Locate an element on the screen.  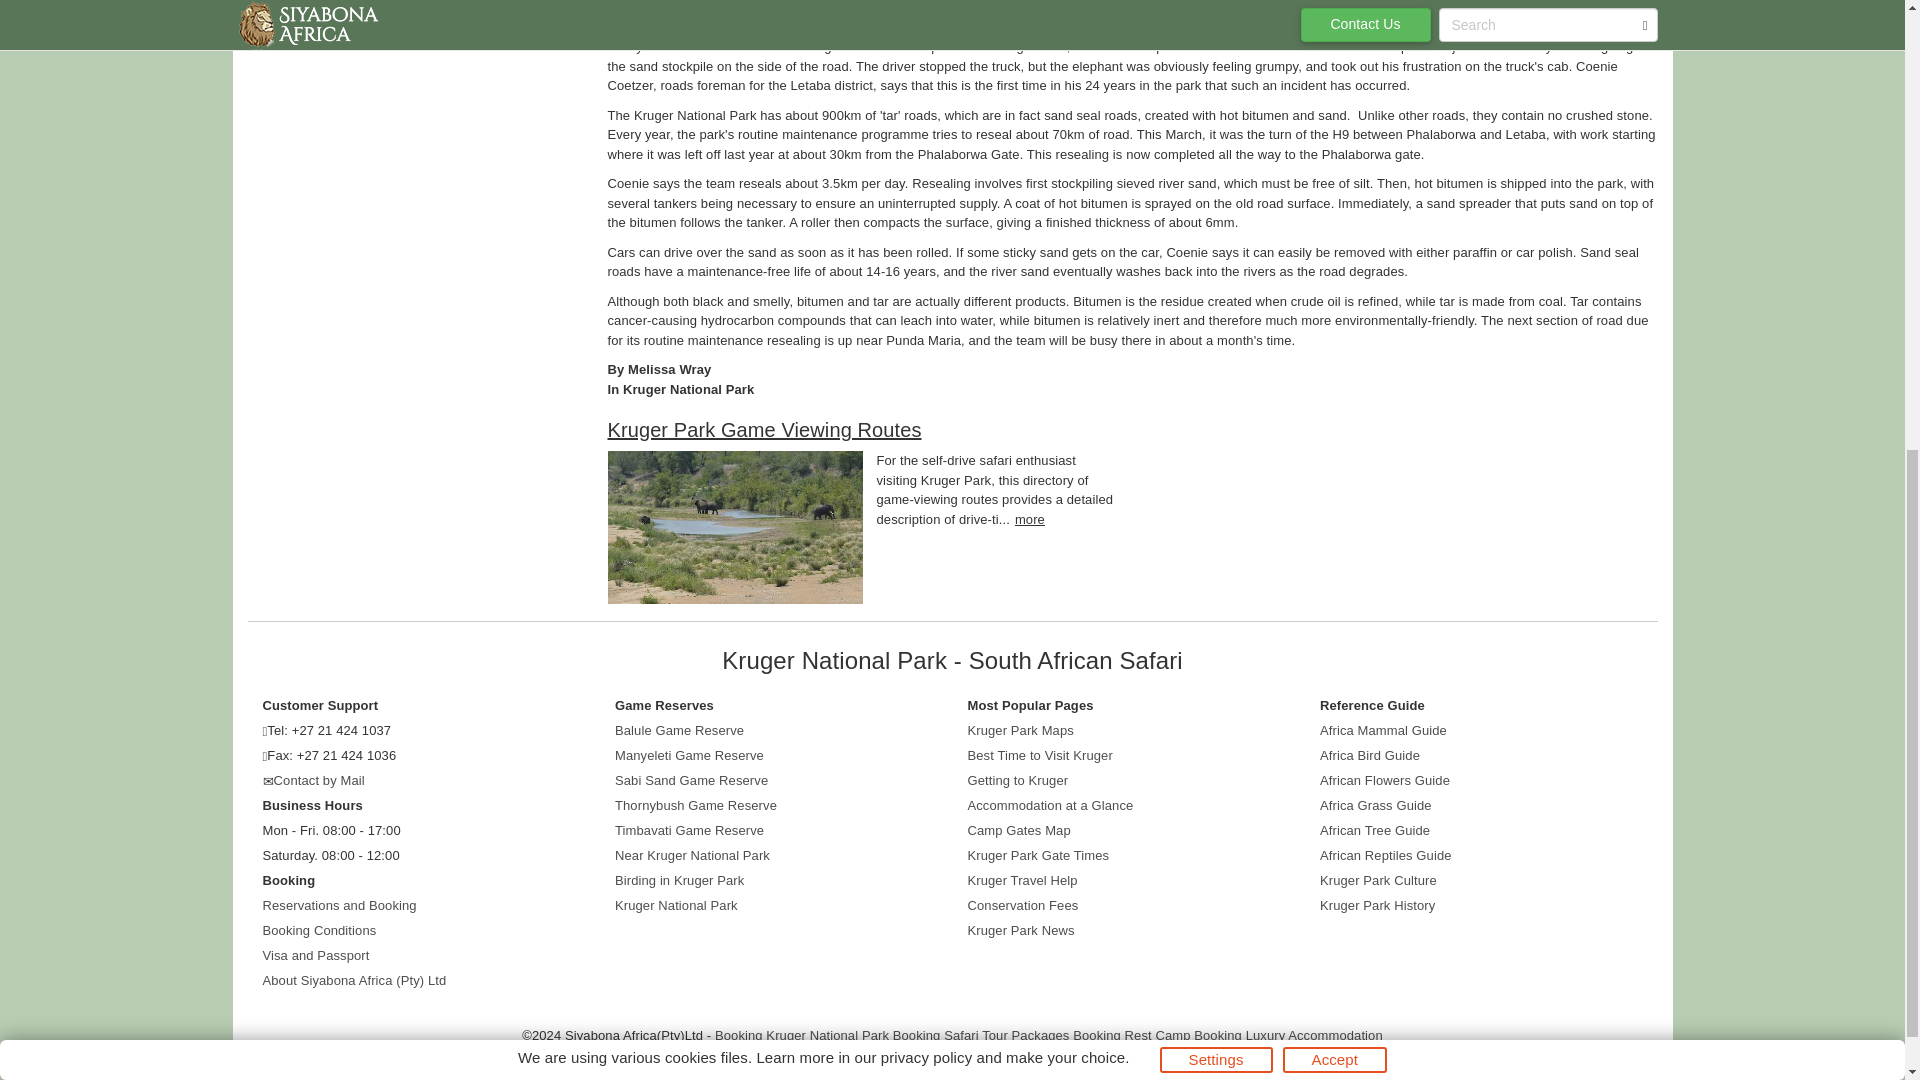
African Flowers Guide is located at coordinates (1384, 780).